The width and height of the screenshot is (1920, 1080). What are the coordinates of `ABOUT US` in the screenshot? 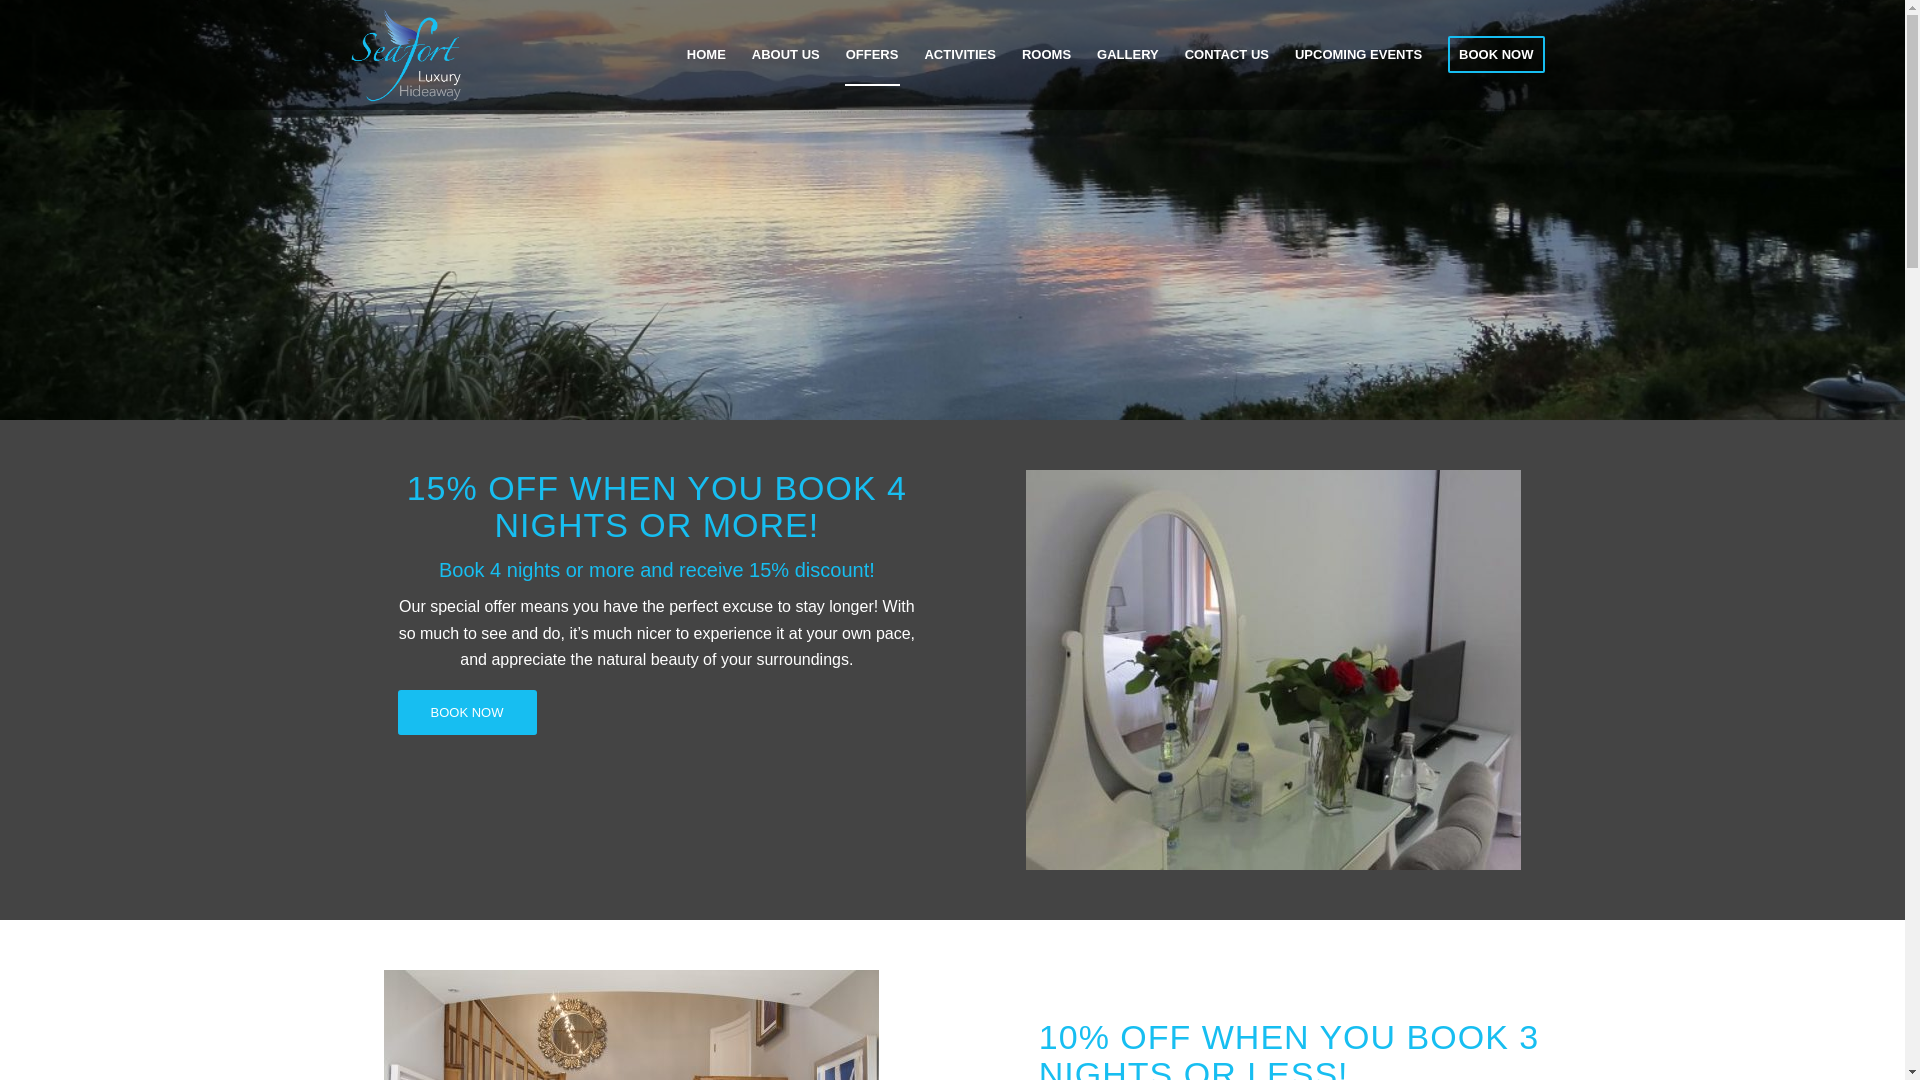 It's located at (786, 55).